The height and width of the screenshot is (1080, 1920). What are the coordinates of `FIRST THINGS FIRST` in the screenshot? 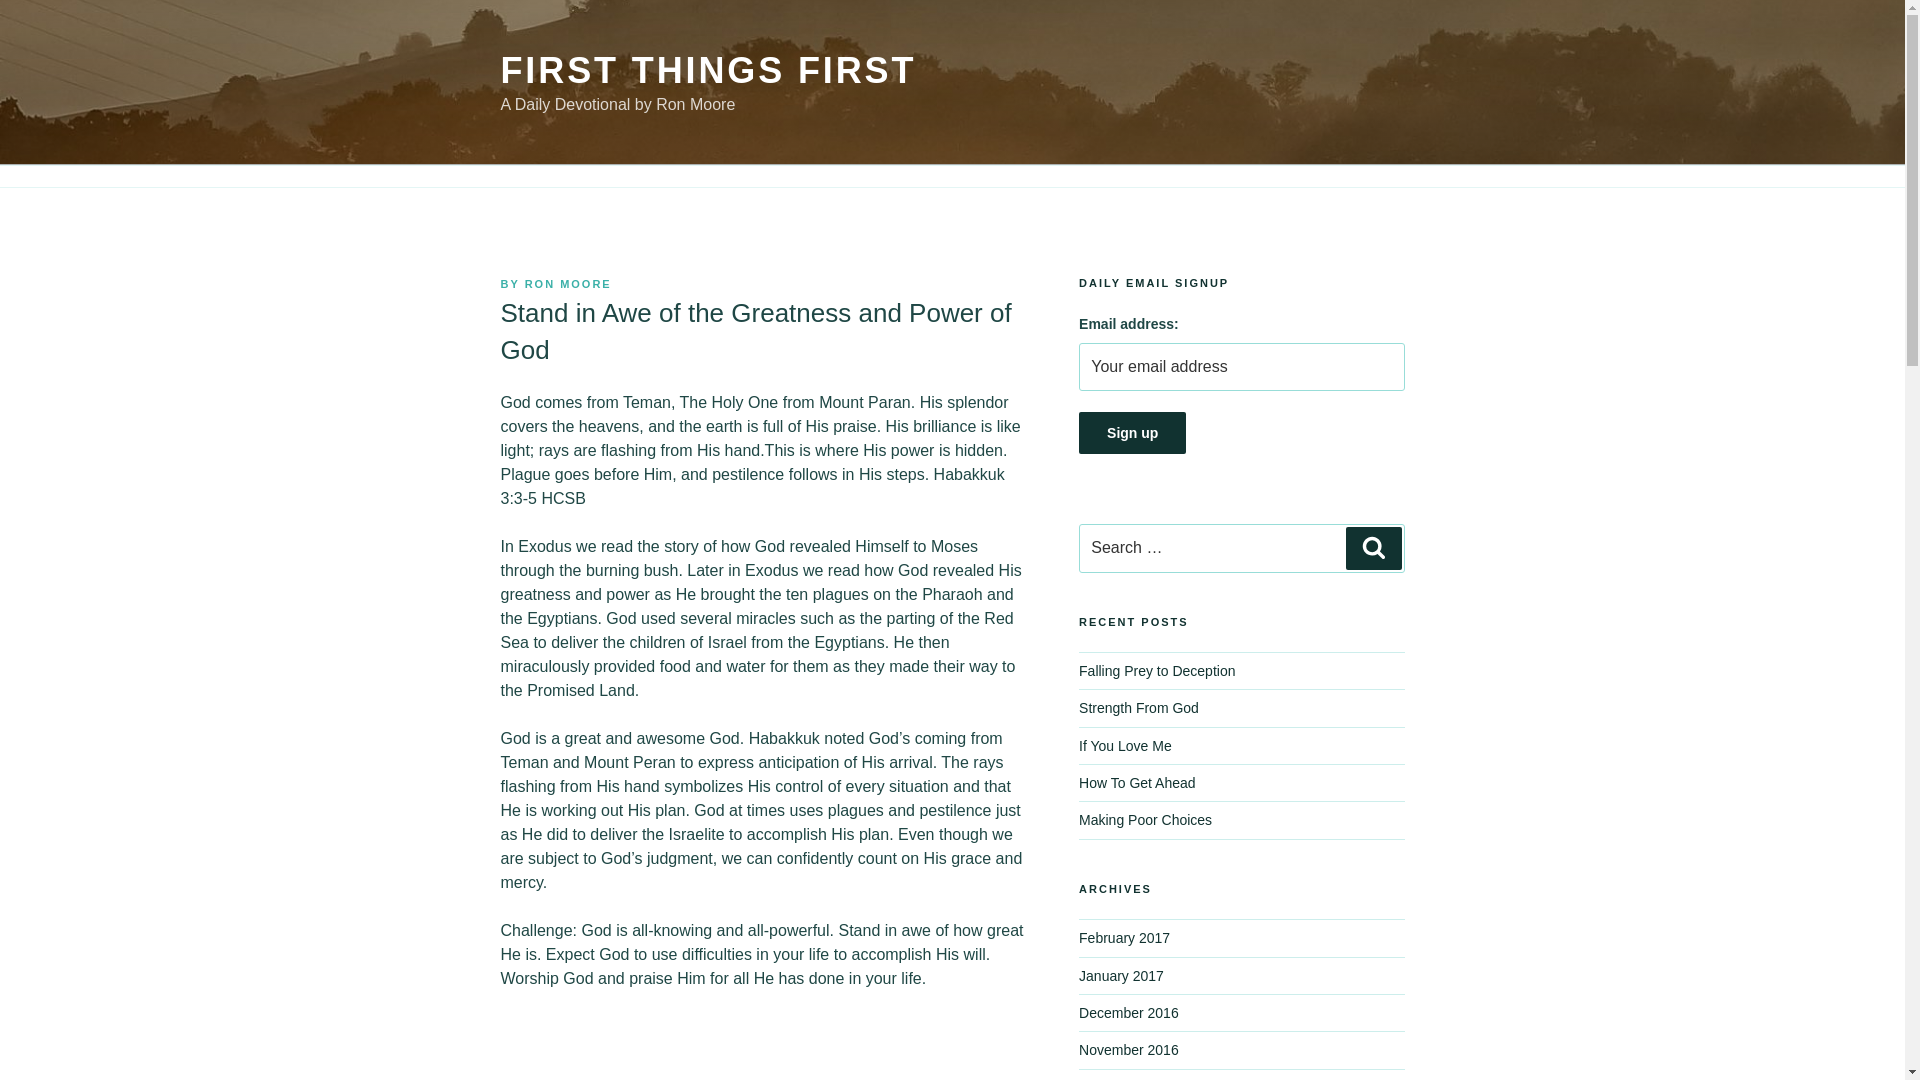 It's located at (707, 70).